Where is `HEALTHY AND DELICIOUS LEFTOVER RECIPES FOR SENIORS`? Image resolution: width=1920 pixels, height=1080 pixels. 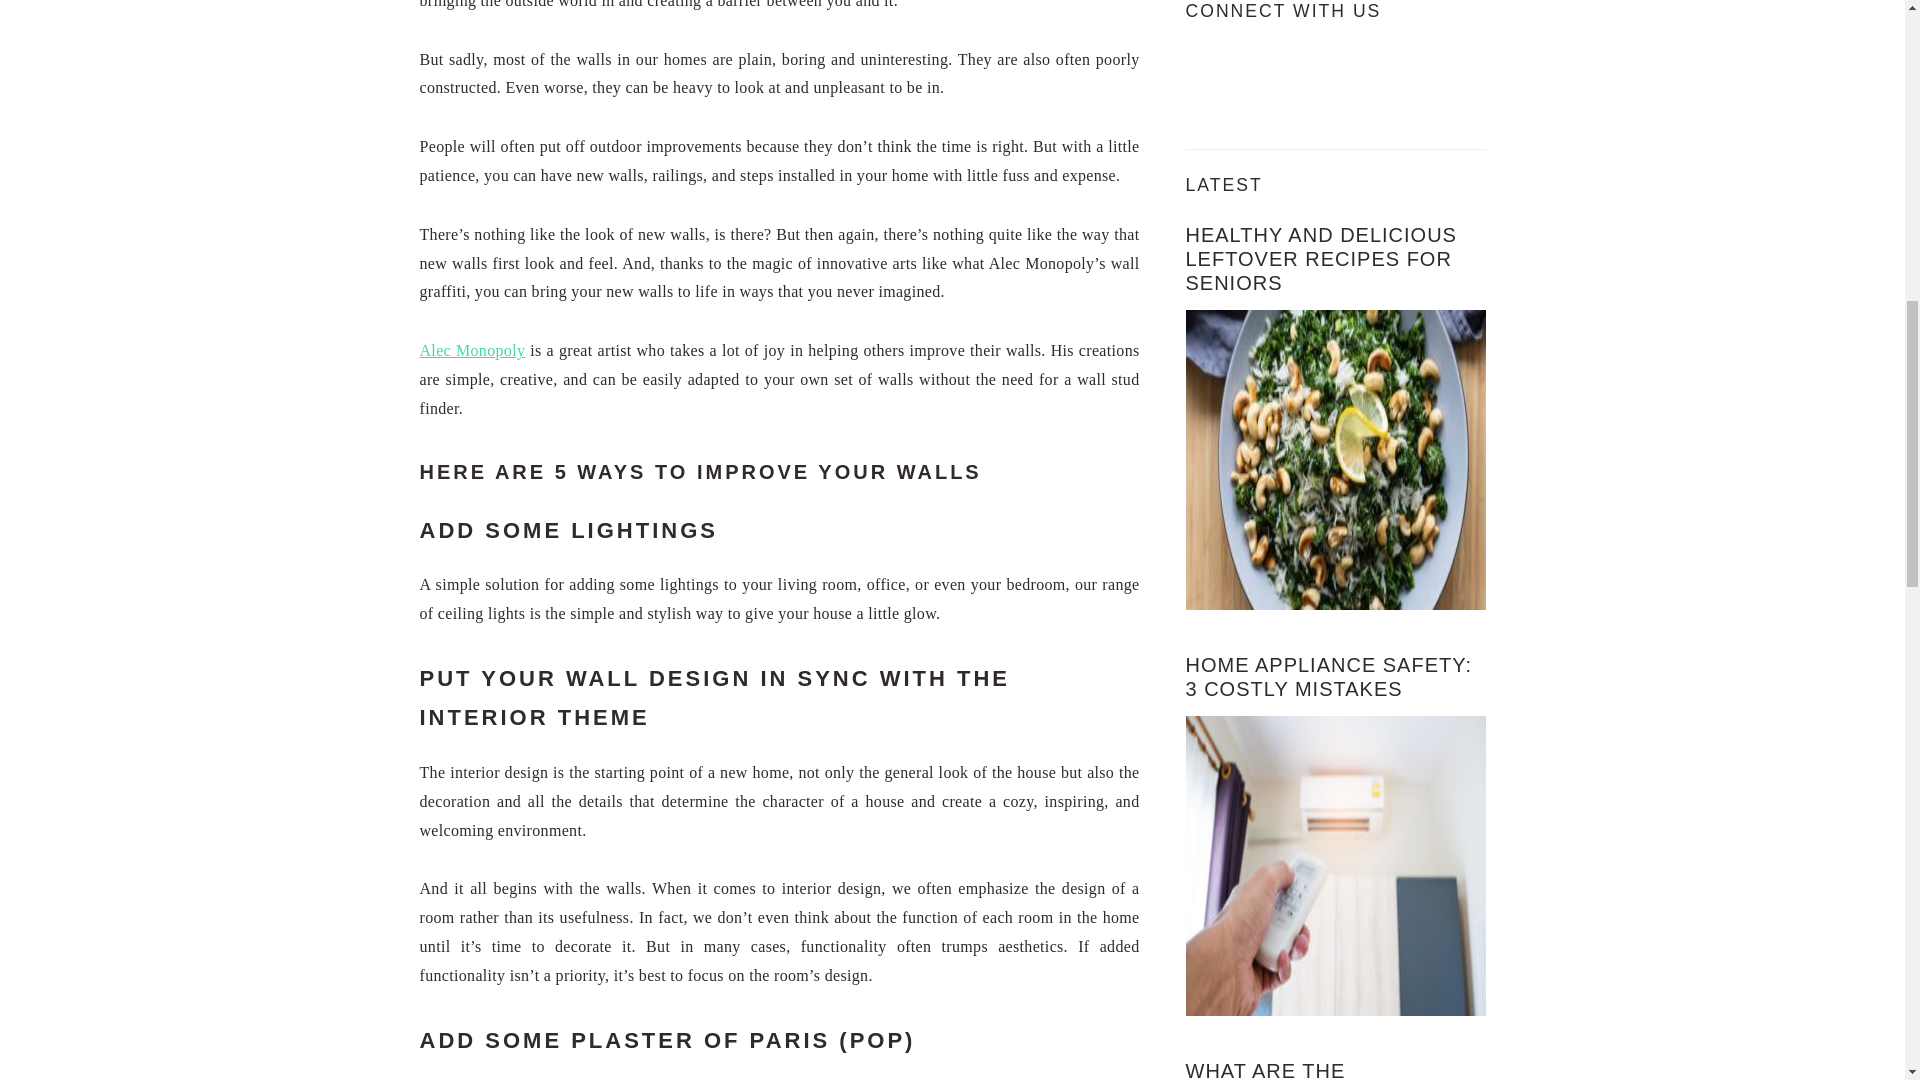 HEALTHY AND DELICIOUS LEFTOVER RECIPES FOR SENIORS is located at coordinates (1322, 258).